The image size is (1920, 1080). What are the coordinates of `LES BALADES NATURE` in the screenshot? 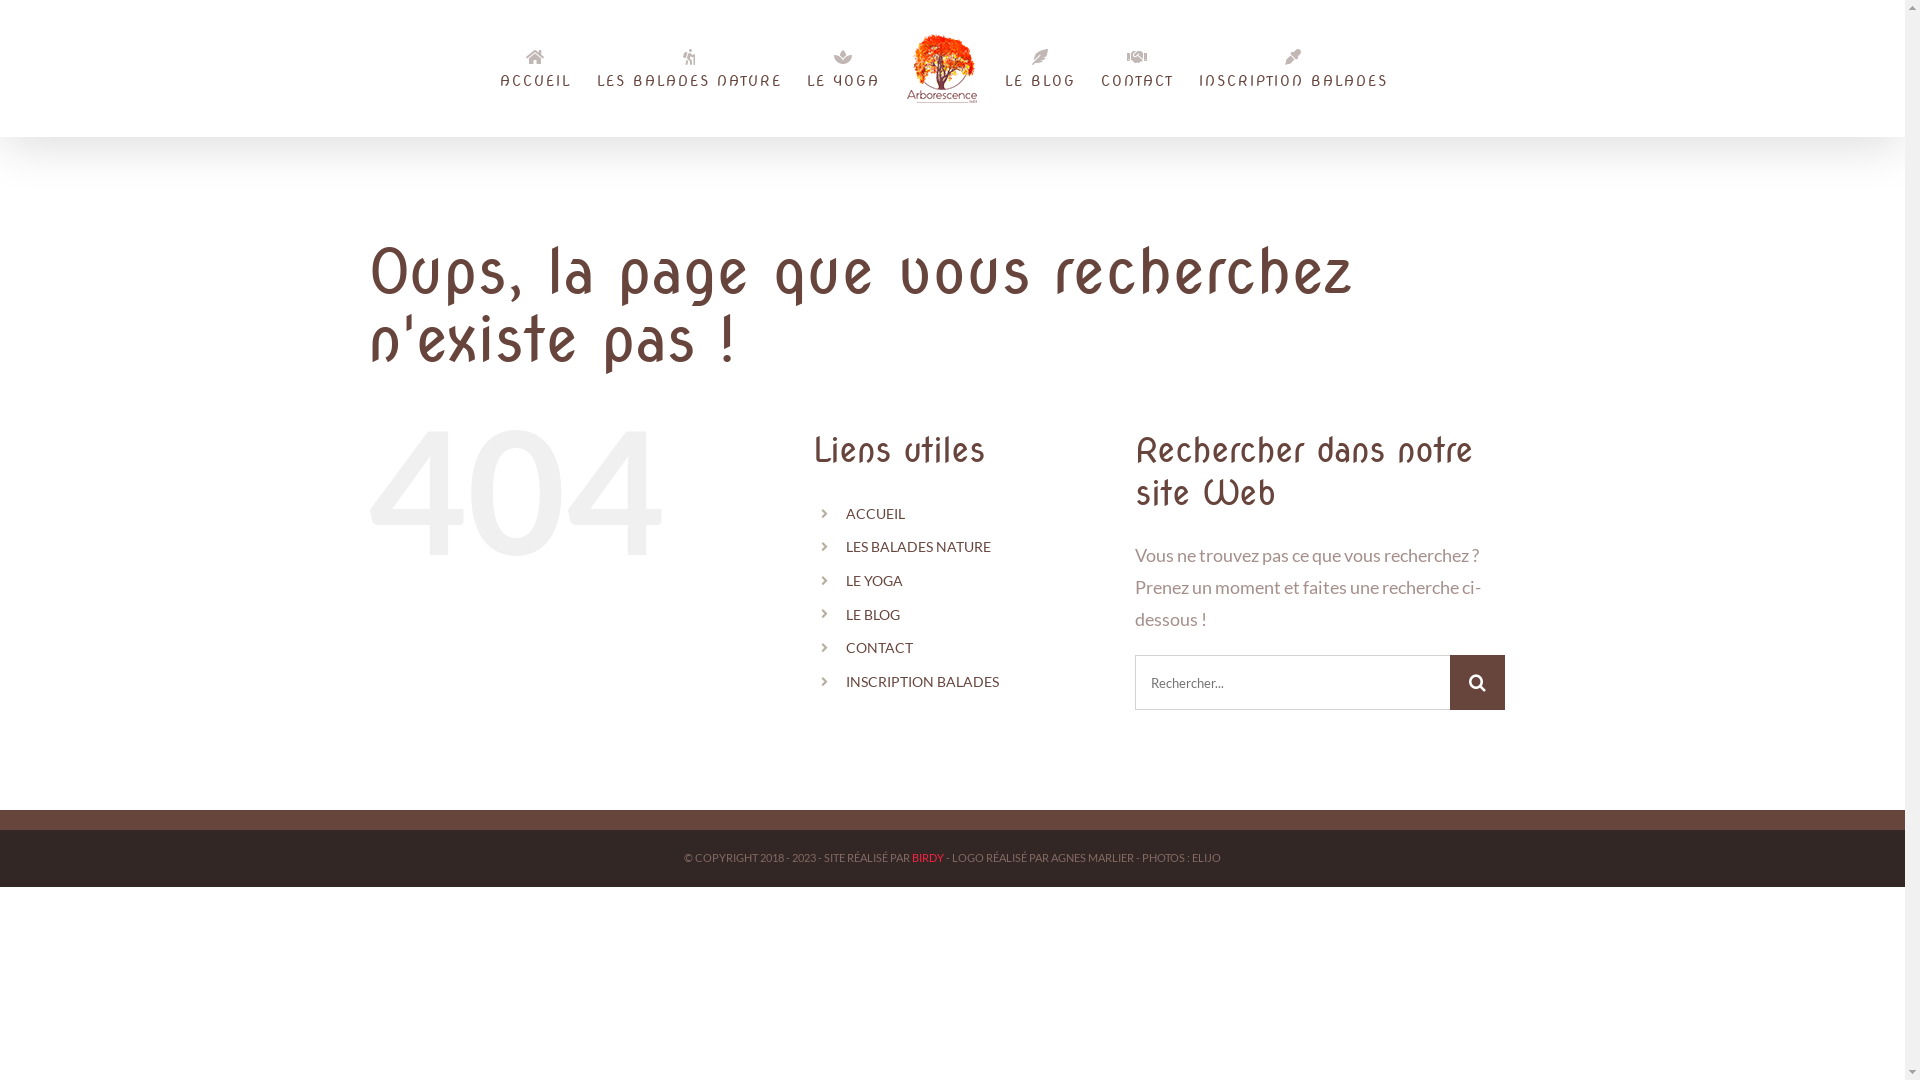 It's located at (690, 69).